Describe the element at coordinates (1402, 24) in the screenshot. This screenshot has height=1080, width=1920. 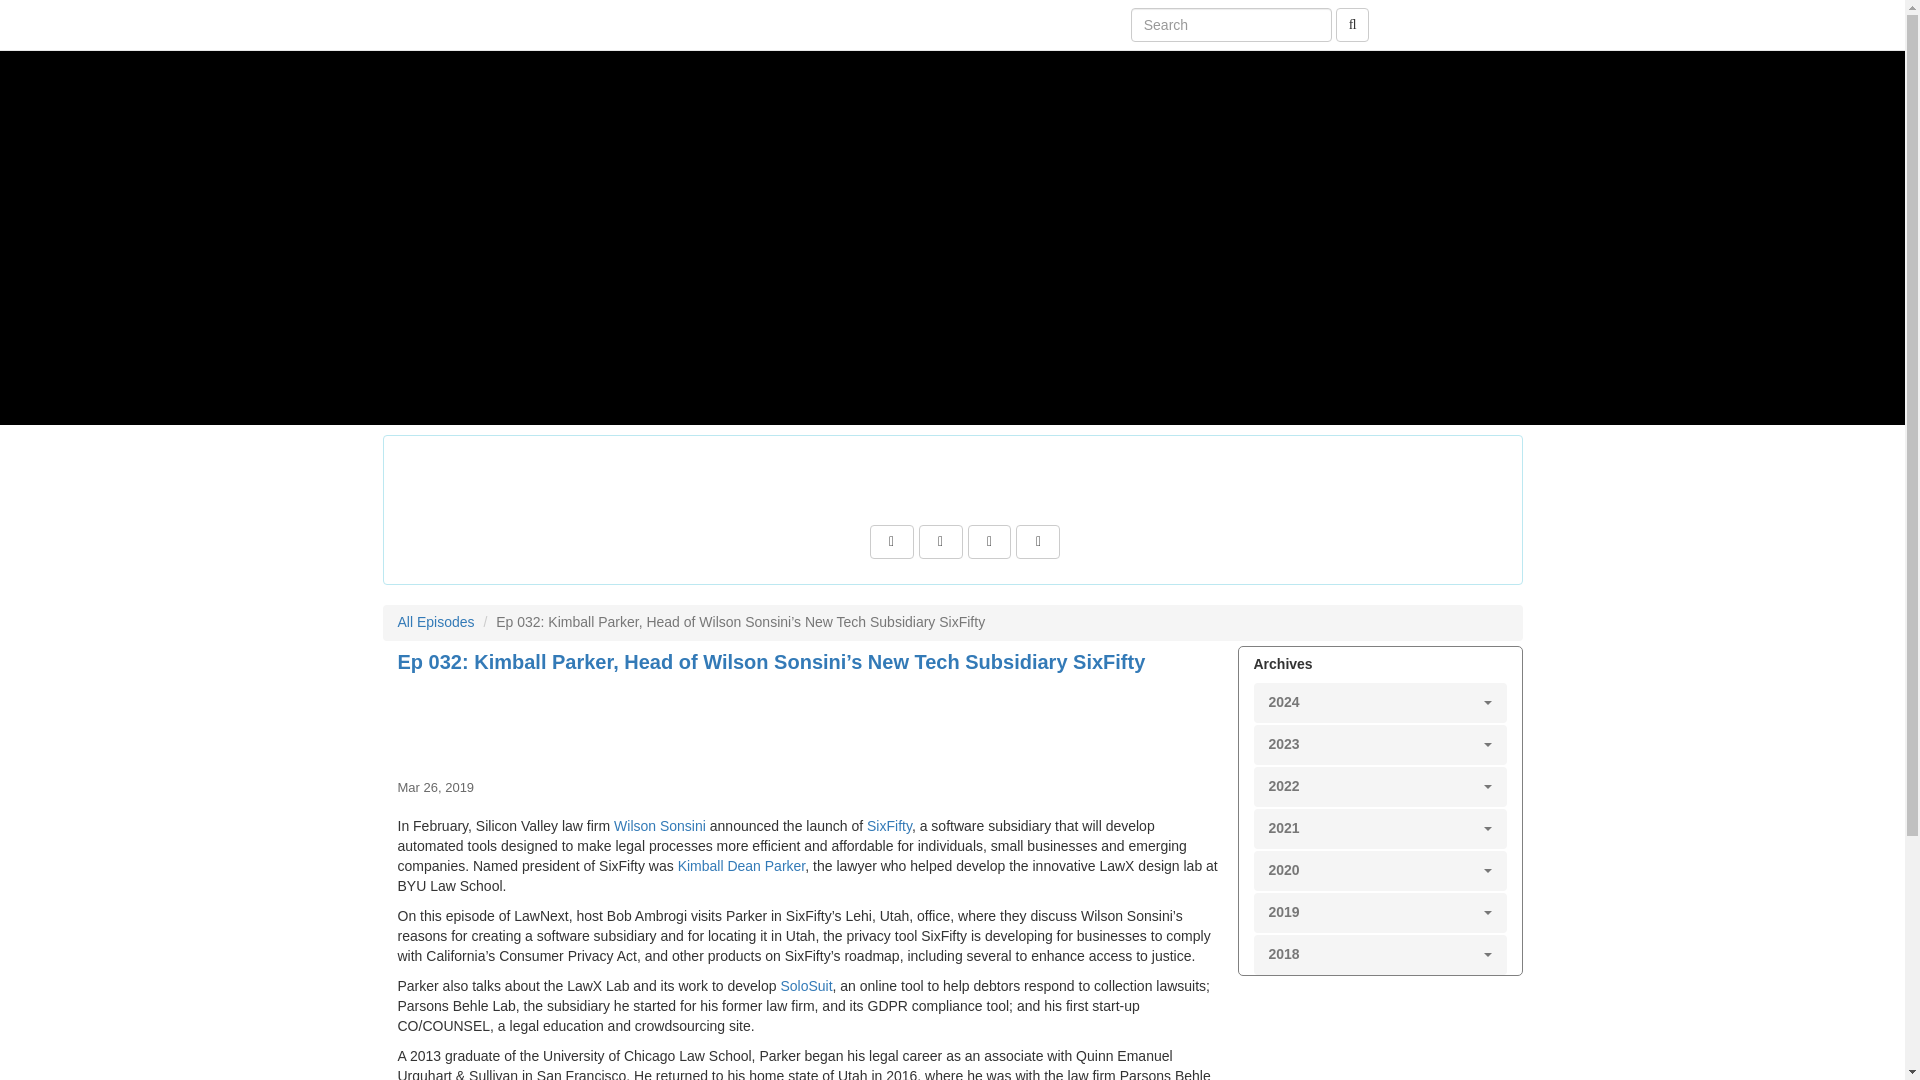
I see `About` at that location.